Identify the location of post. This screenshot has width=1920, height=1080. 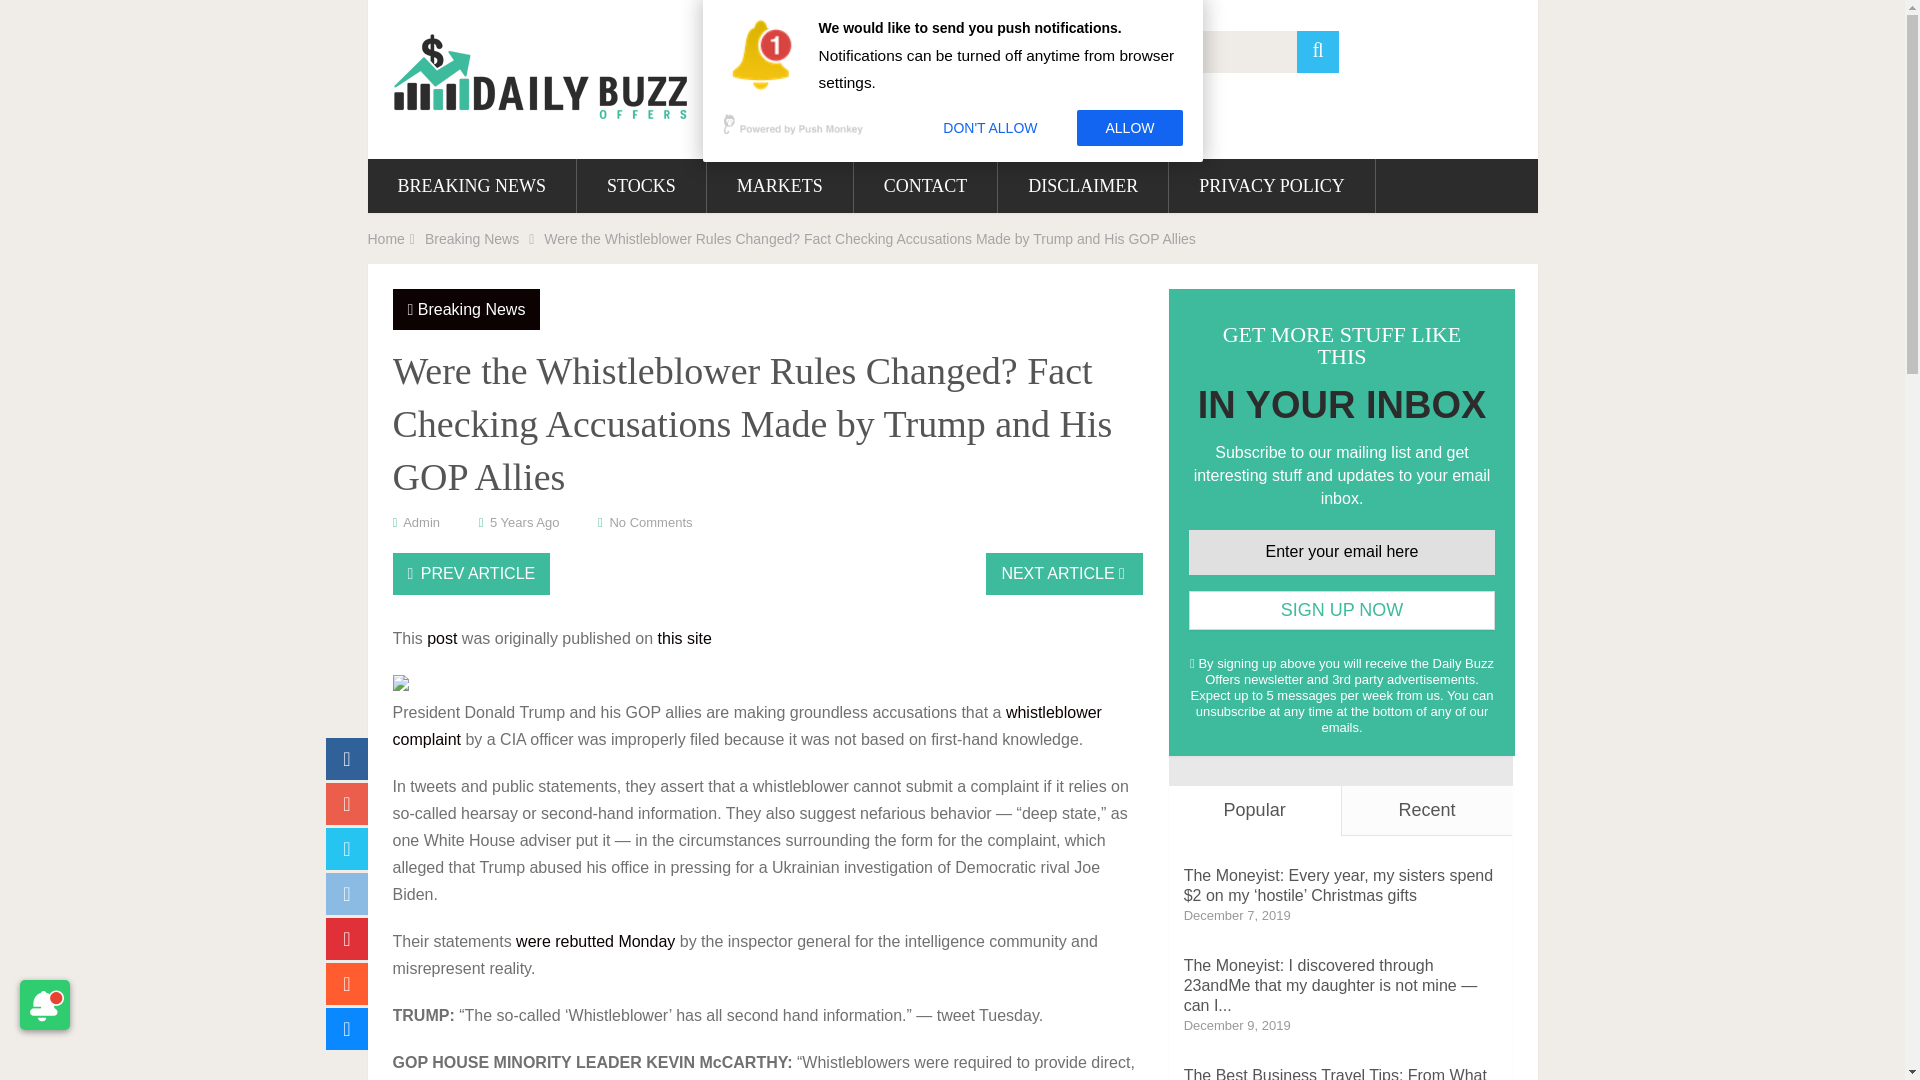
(441, 638).